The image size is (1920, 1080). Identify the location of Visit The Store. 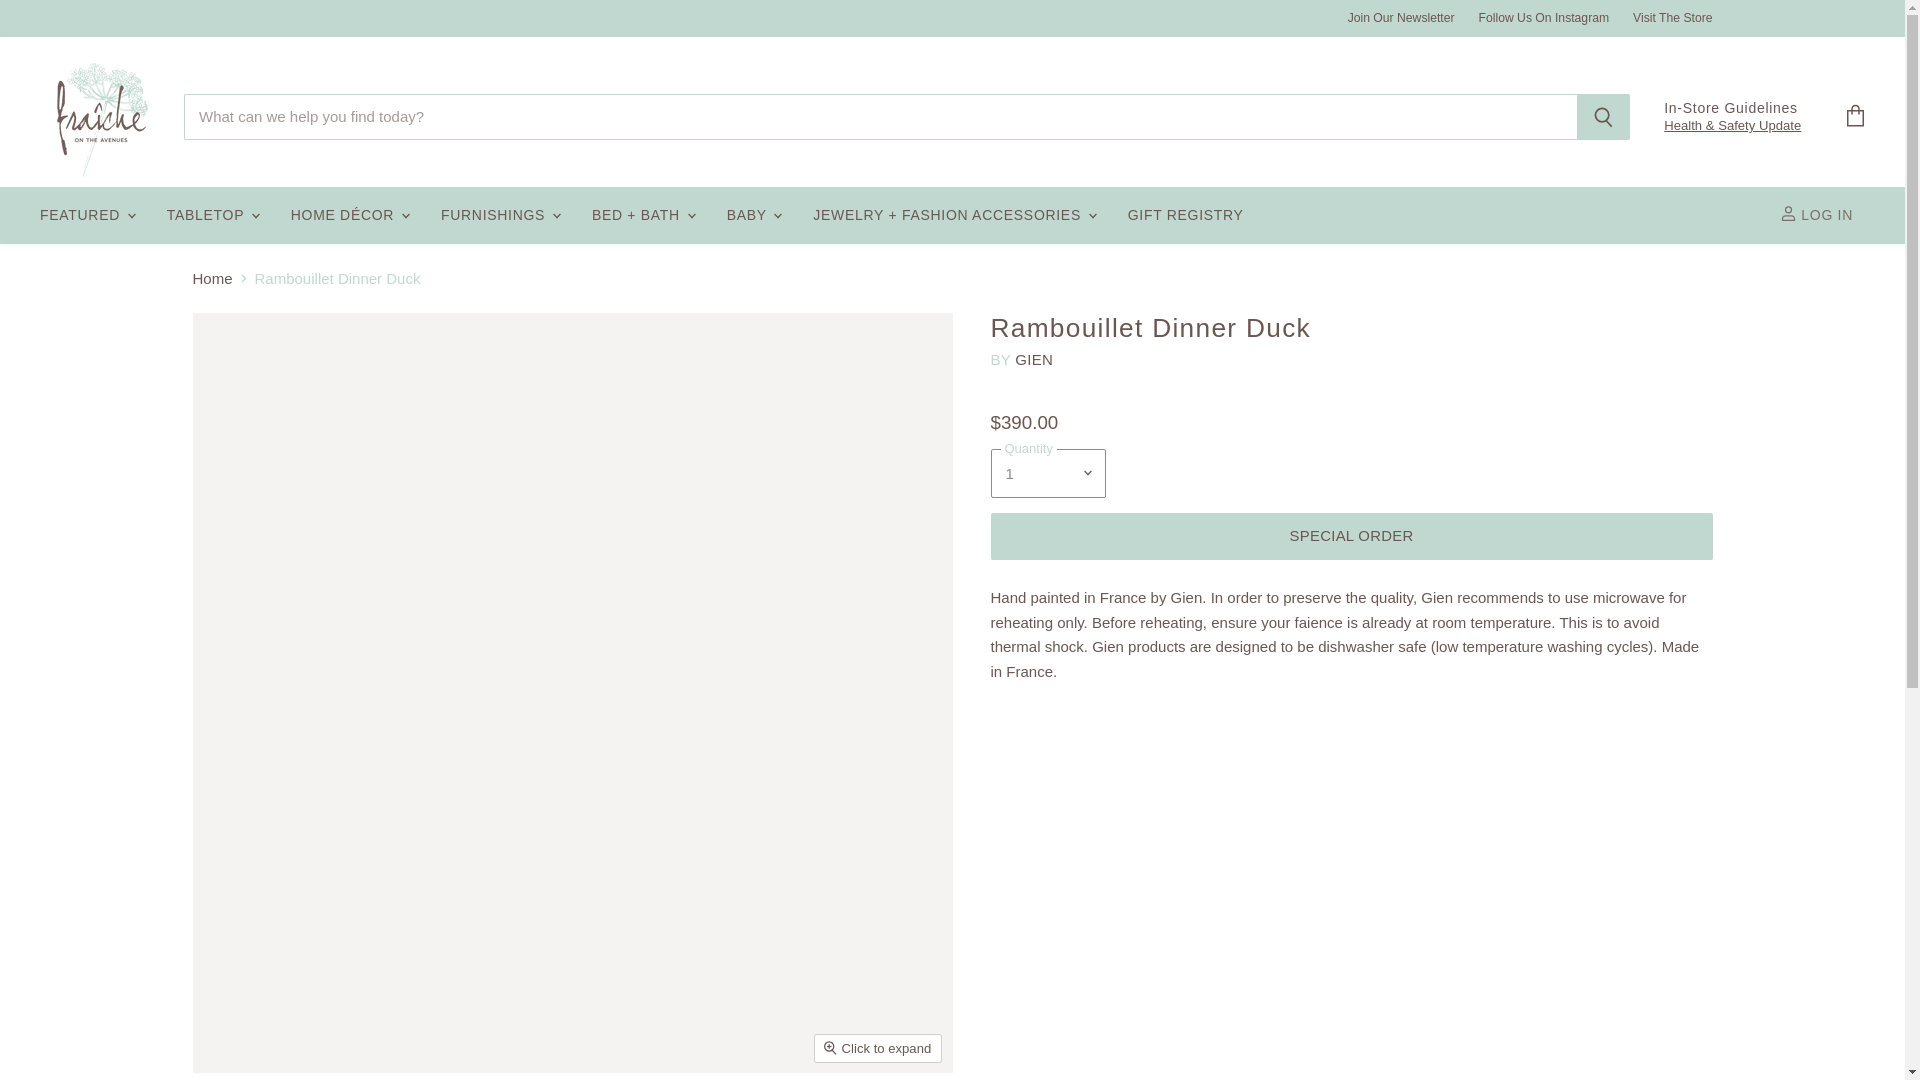
(1672, 17).